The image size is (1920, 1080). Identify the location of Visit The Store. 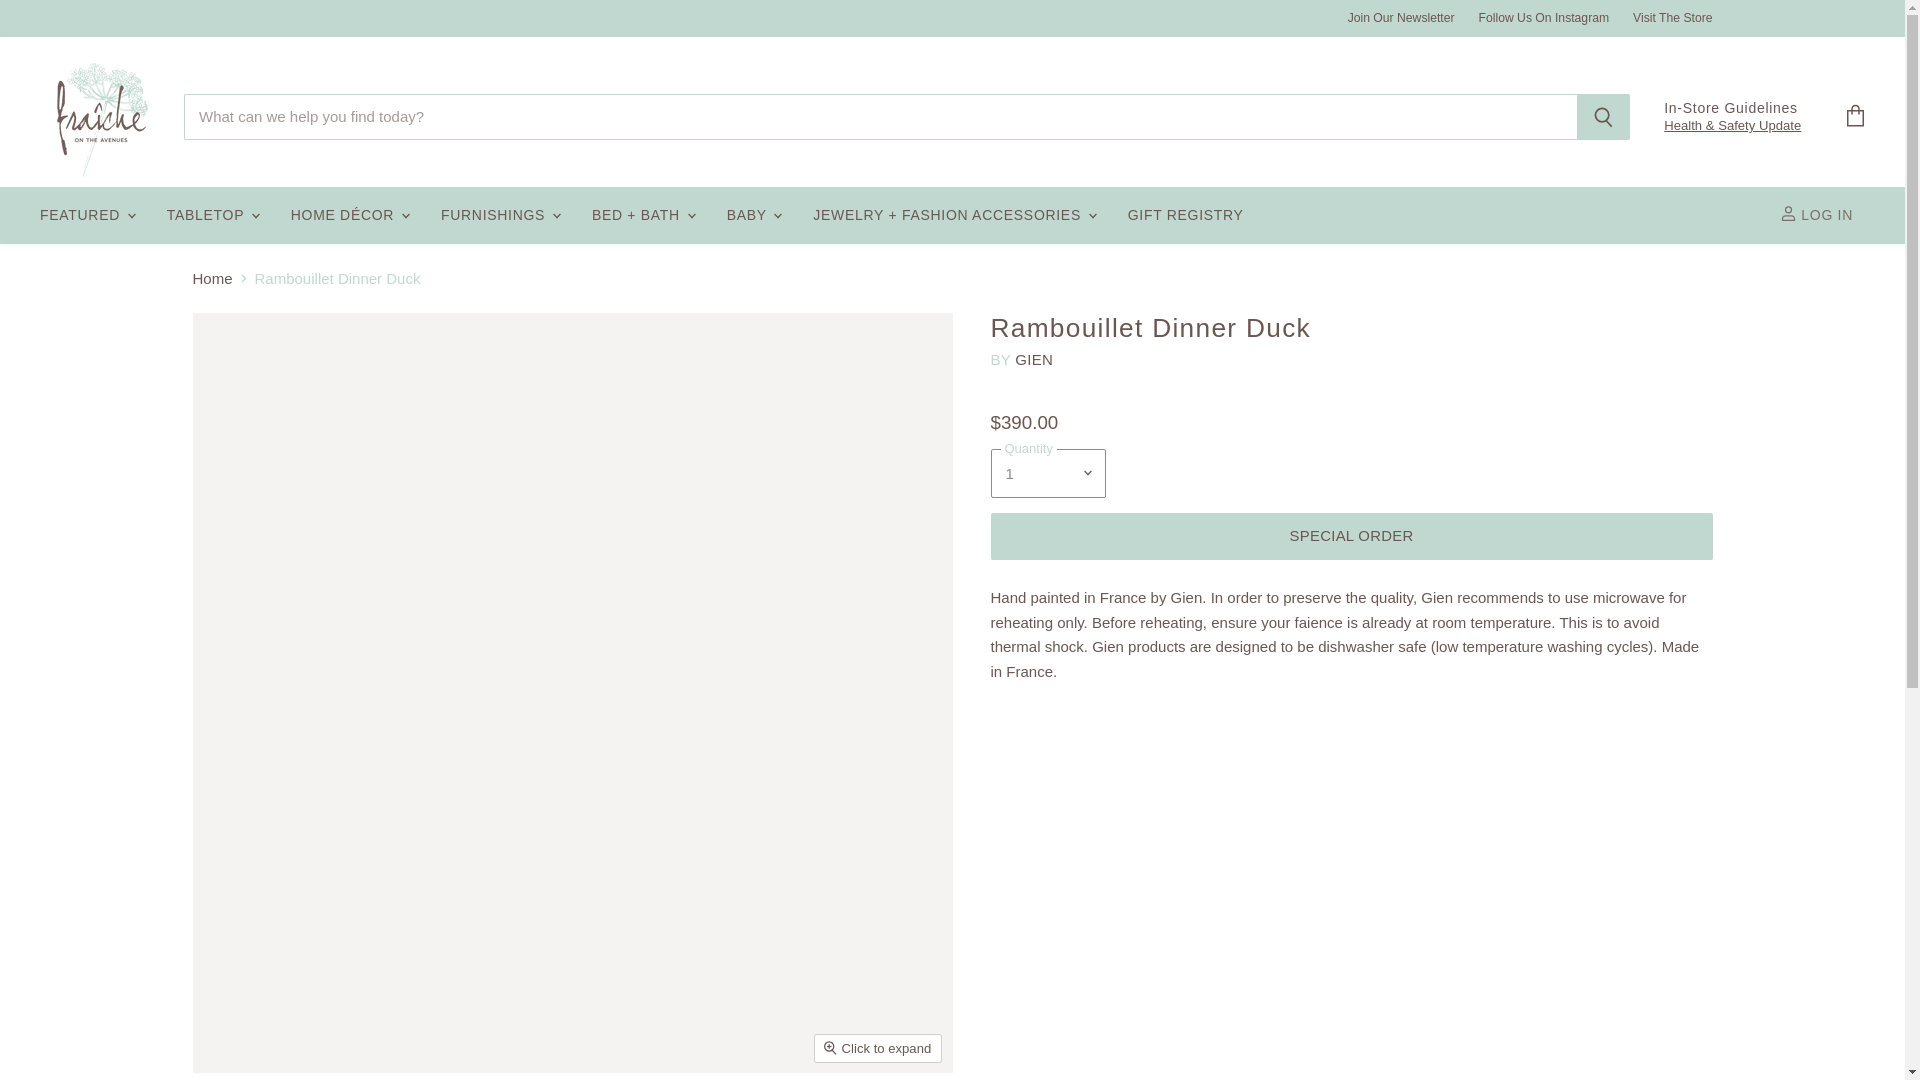
(1672, 17).